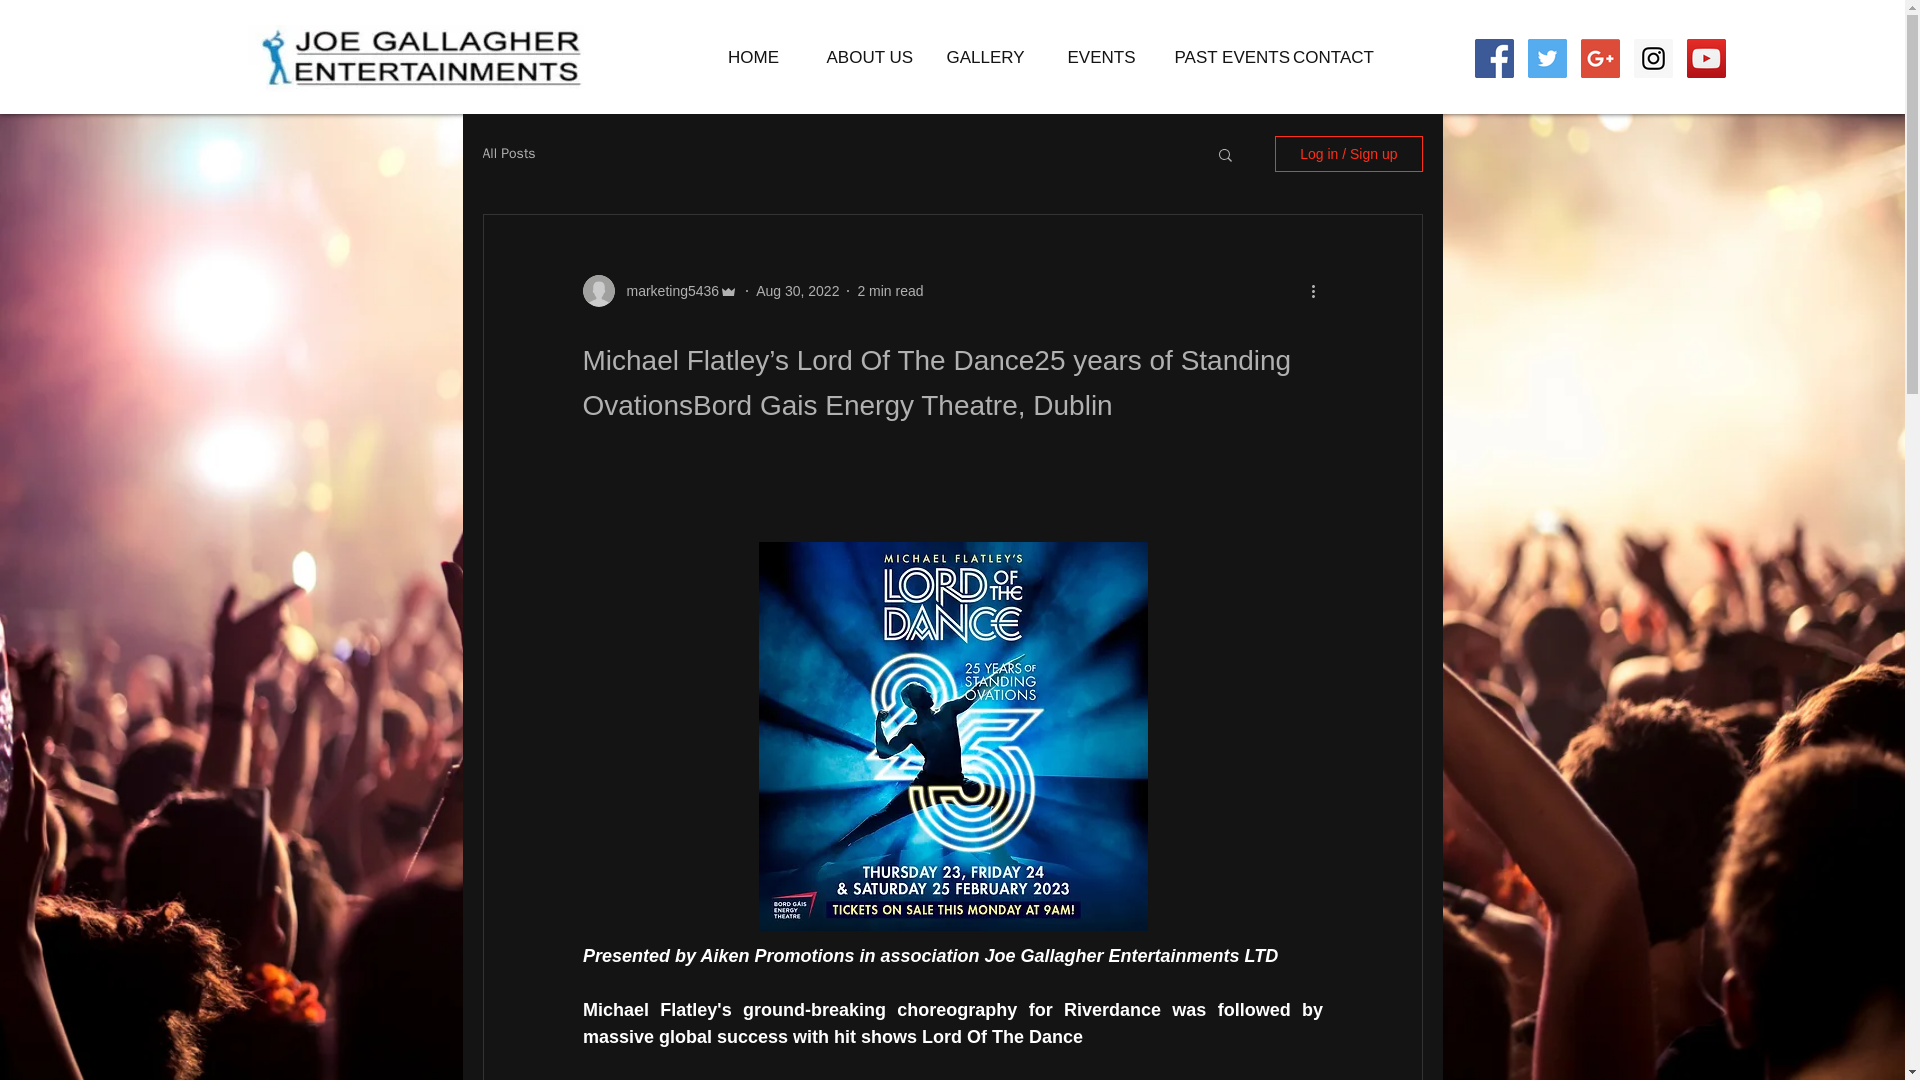 This screenshot has height=1080, width=1920. Describe the element at coordinates (1102, 57) in the screenshot. I see `EVENTS` at that location.